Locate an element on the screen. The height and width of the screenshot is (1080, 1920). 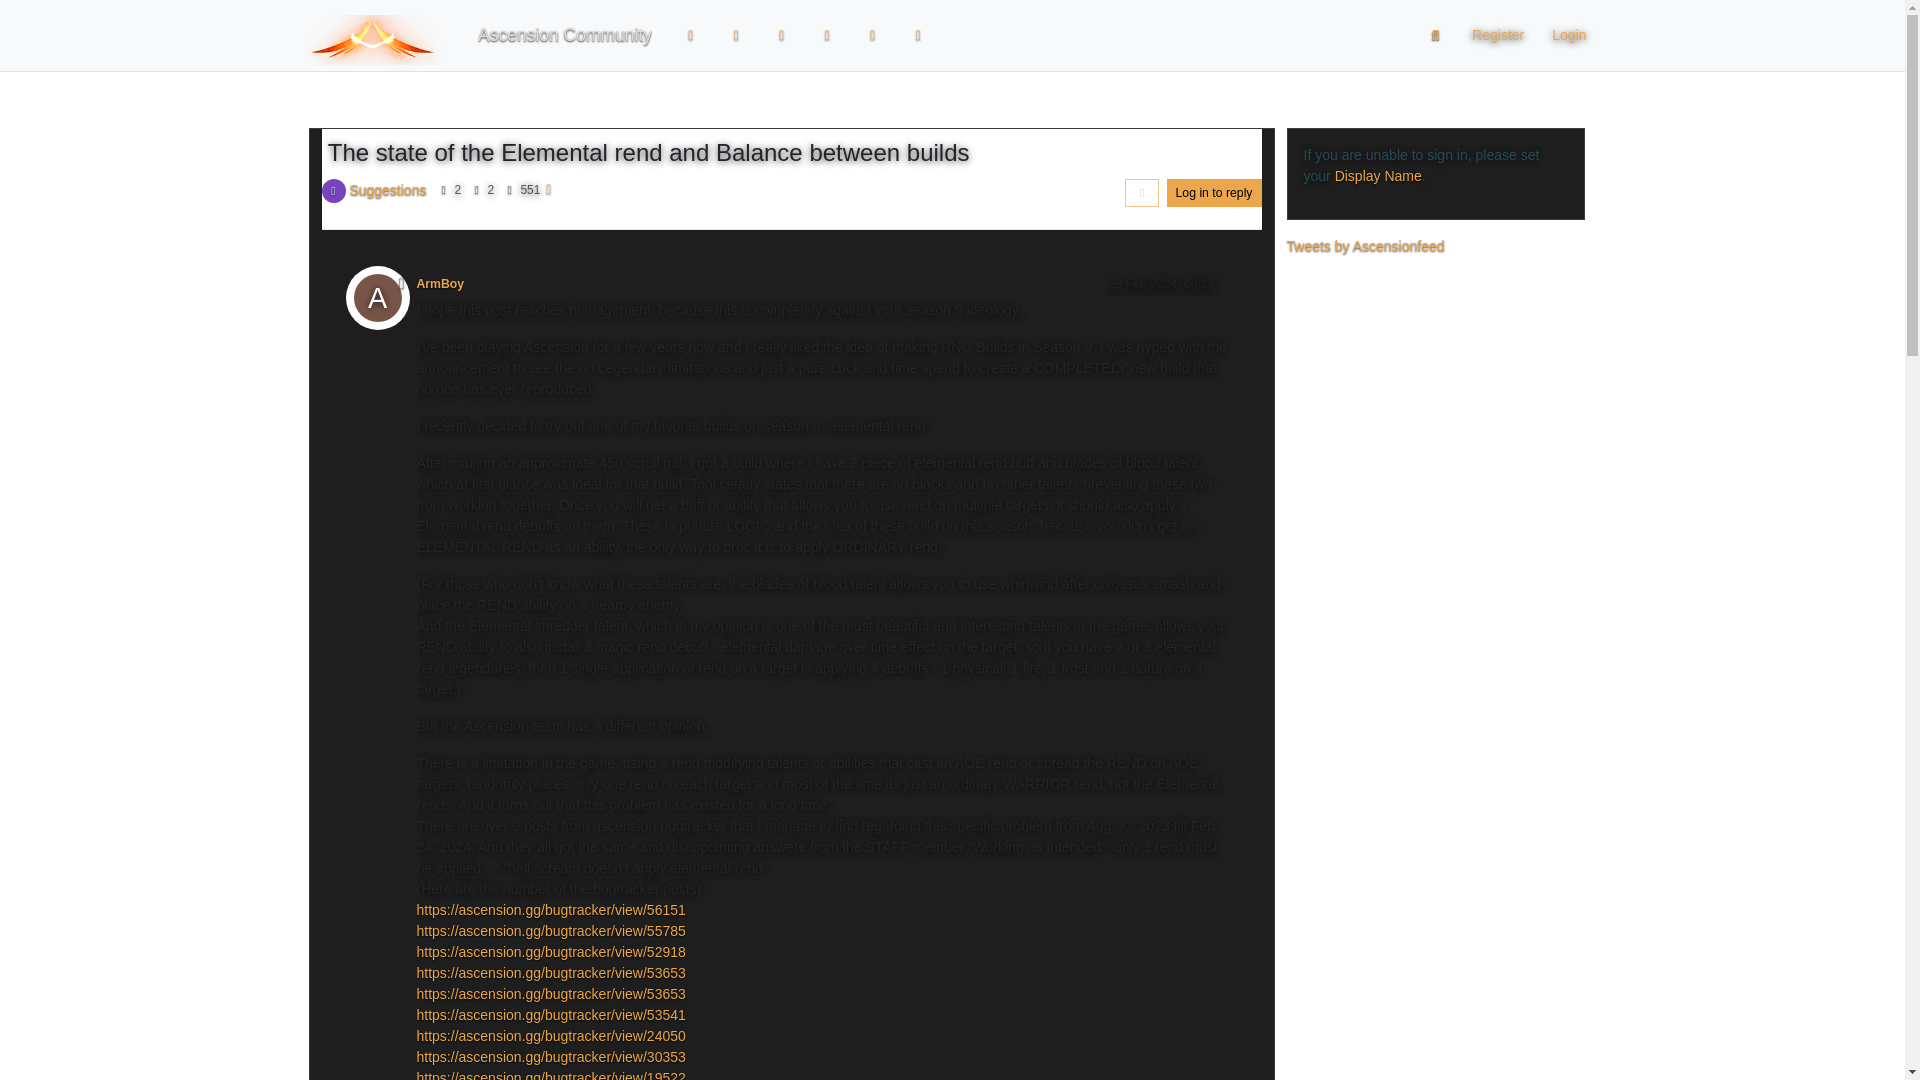
29 Feb 2024, 06:13 is located at coordinates (1160, 283).